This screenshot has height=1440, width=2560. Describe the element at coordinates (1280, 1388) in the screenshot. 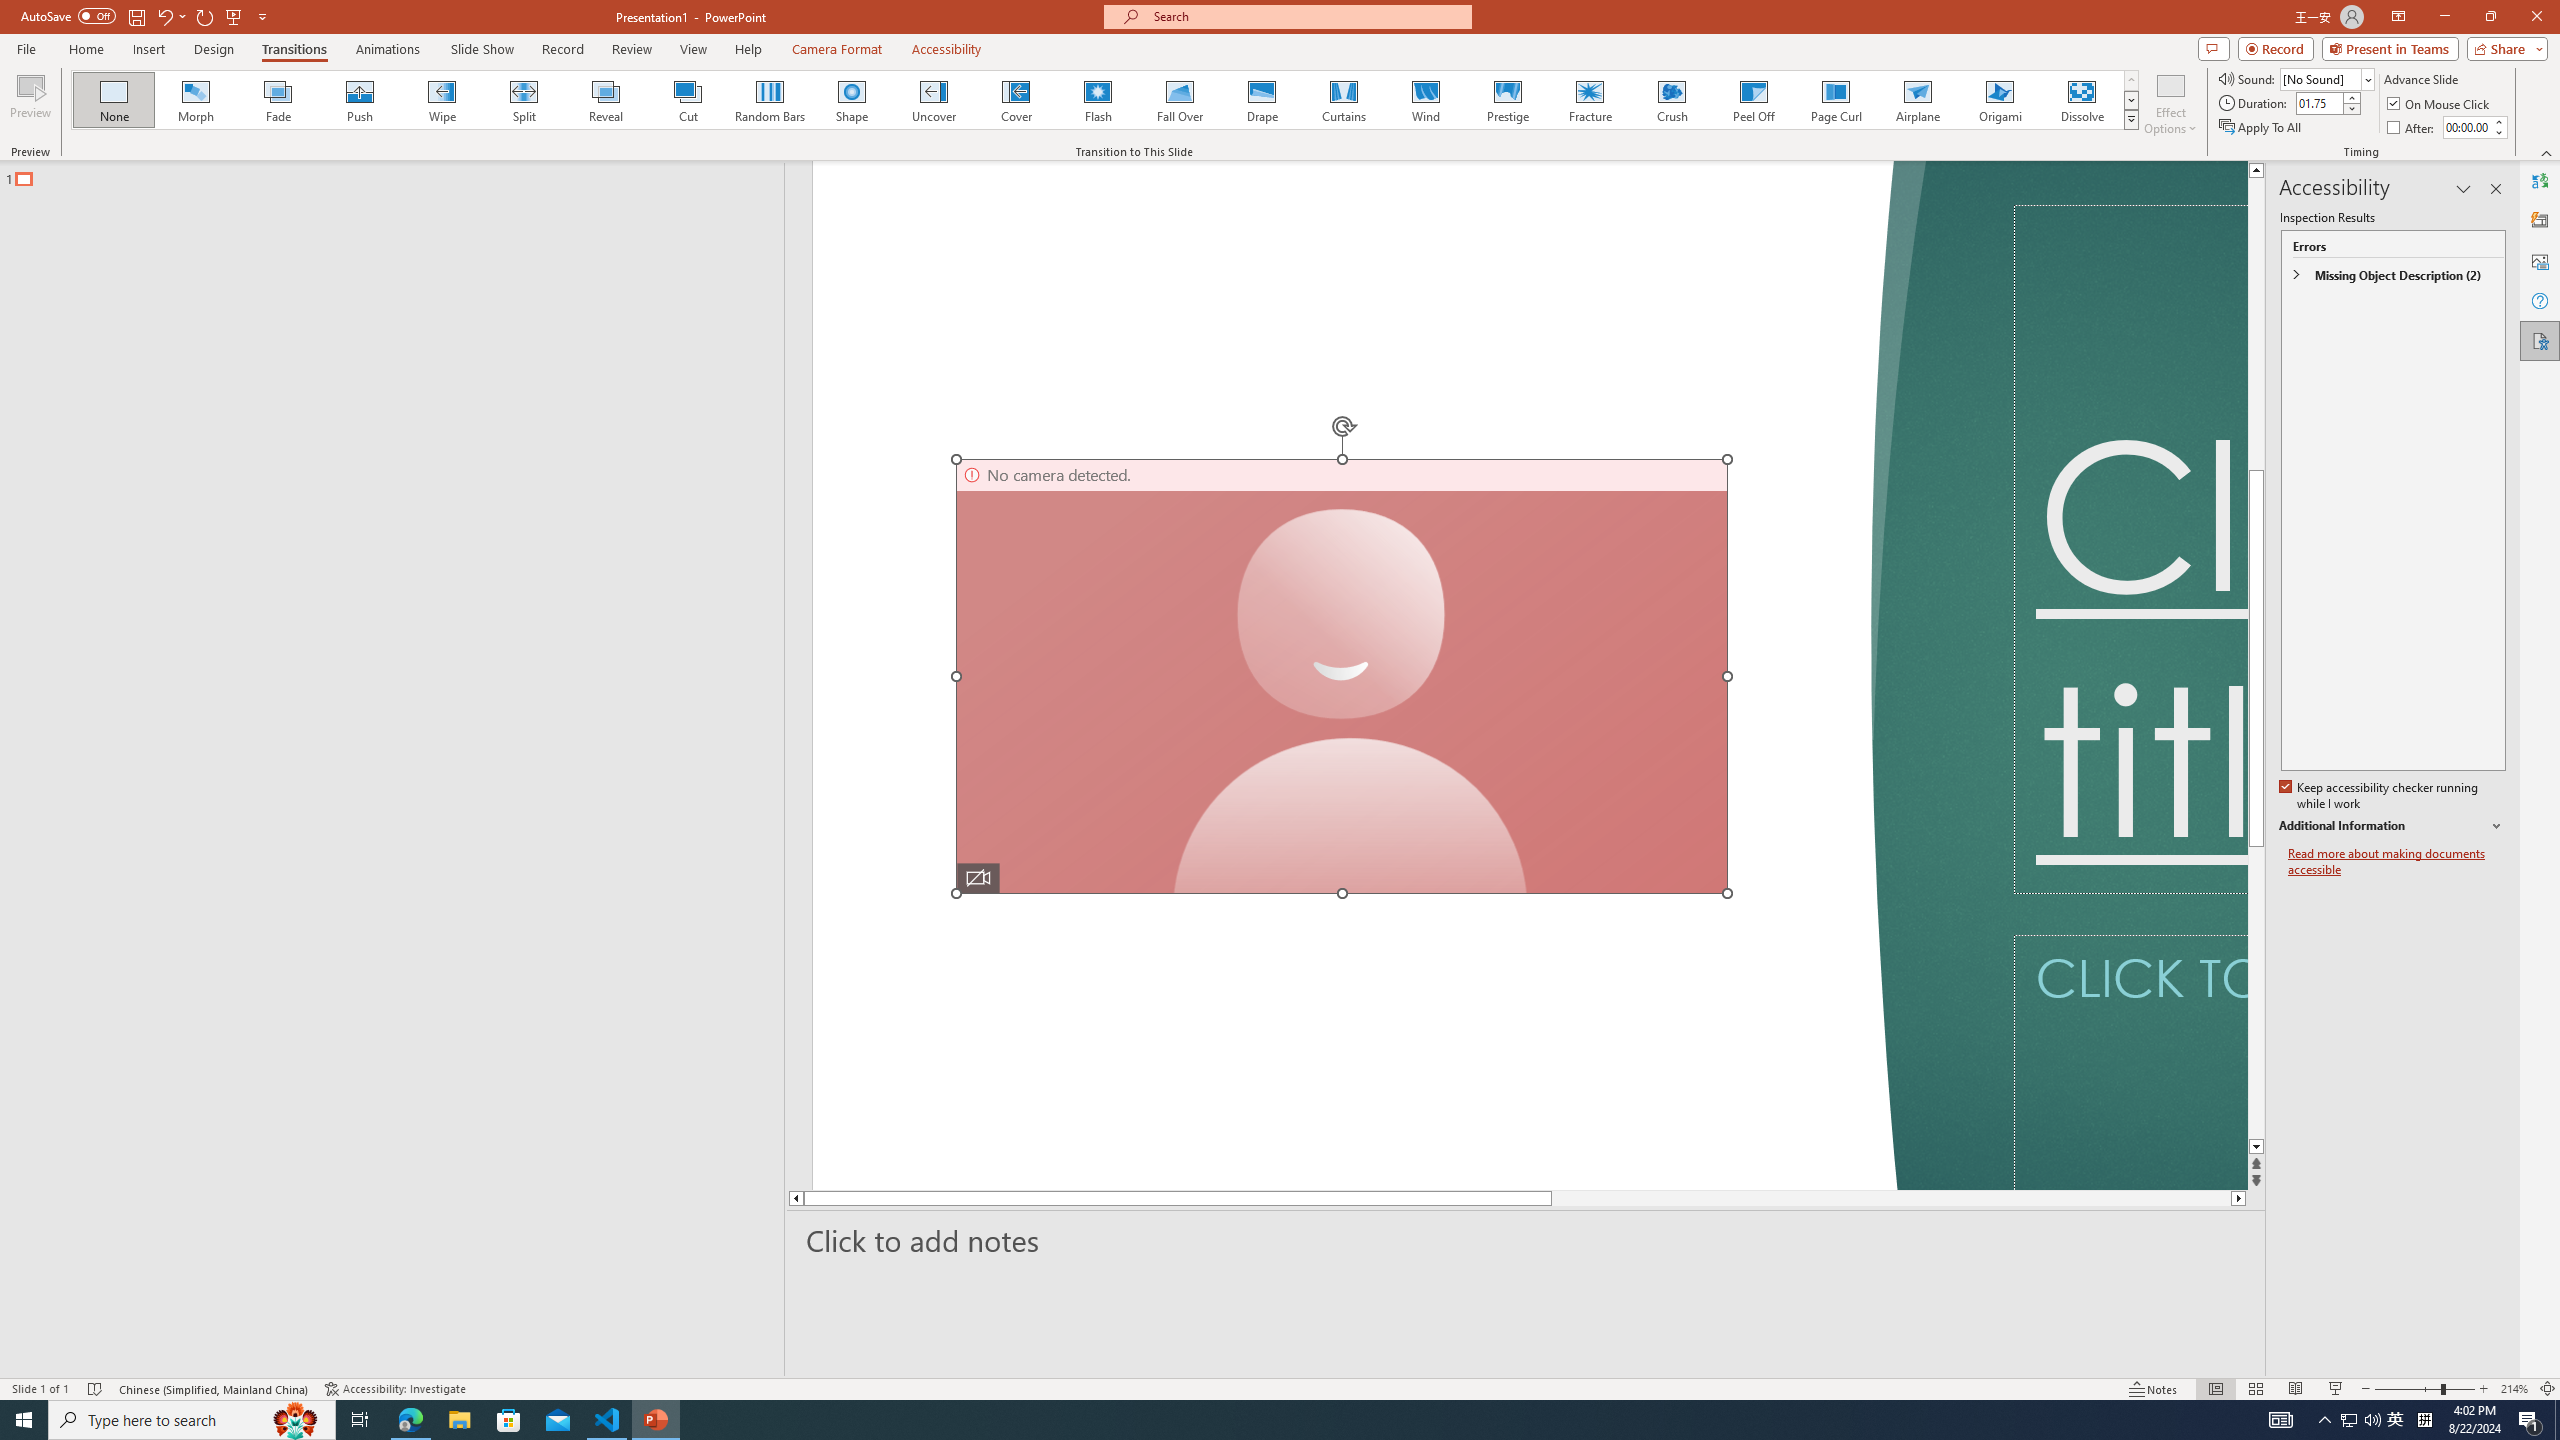

I see `Class: MsoCommandBar` at that location.